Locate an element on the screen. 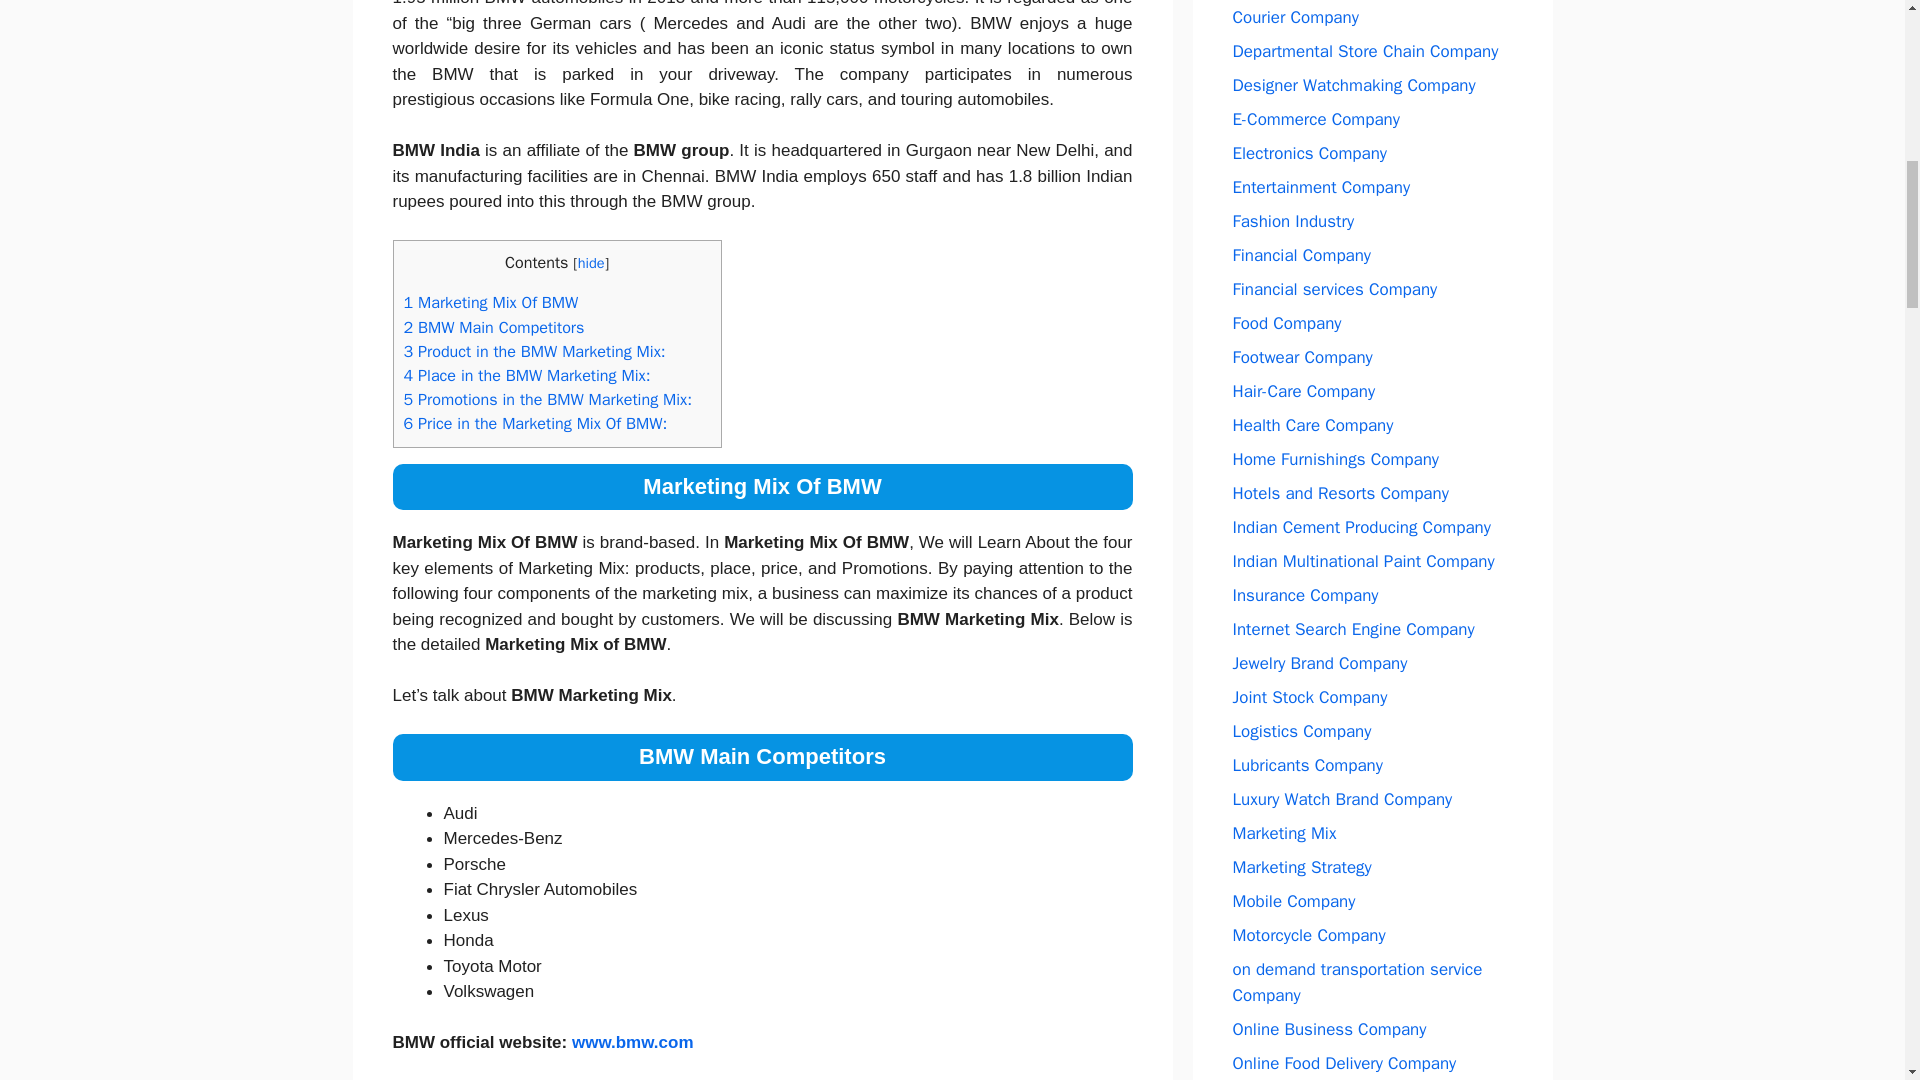 The image size is (1920, 1080). 3 Product in the BMW Marketing Mix: is located at coordinates (534, 351).